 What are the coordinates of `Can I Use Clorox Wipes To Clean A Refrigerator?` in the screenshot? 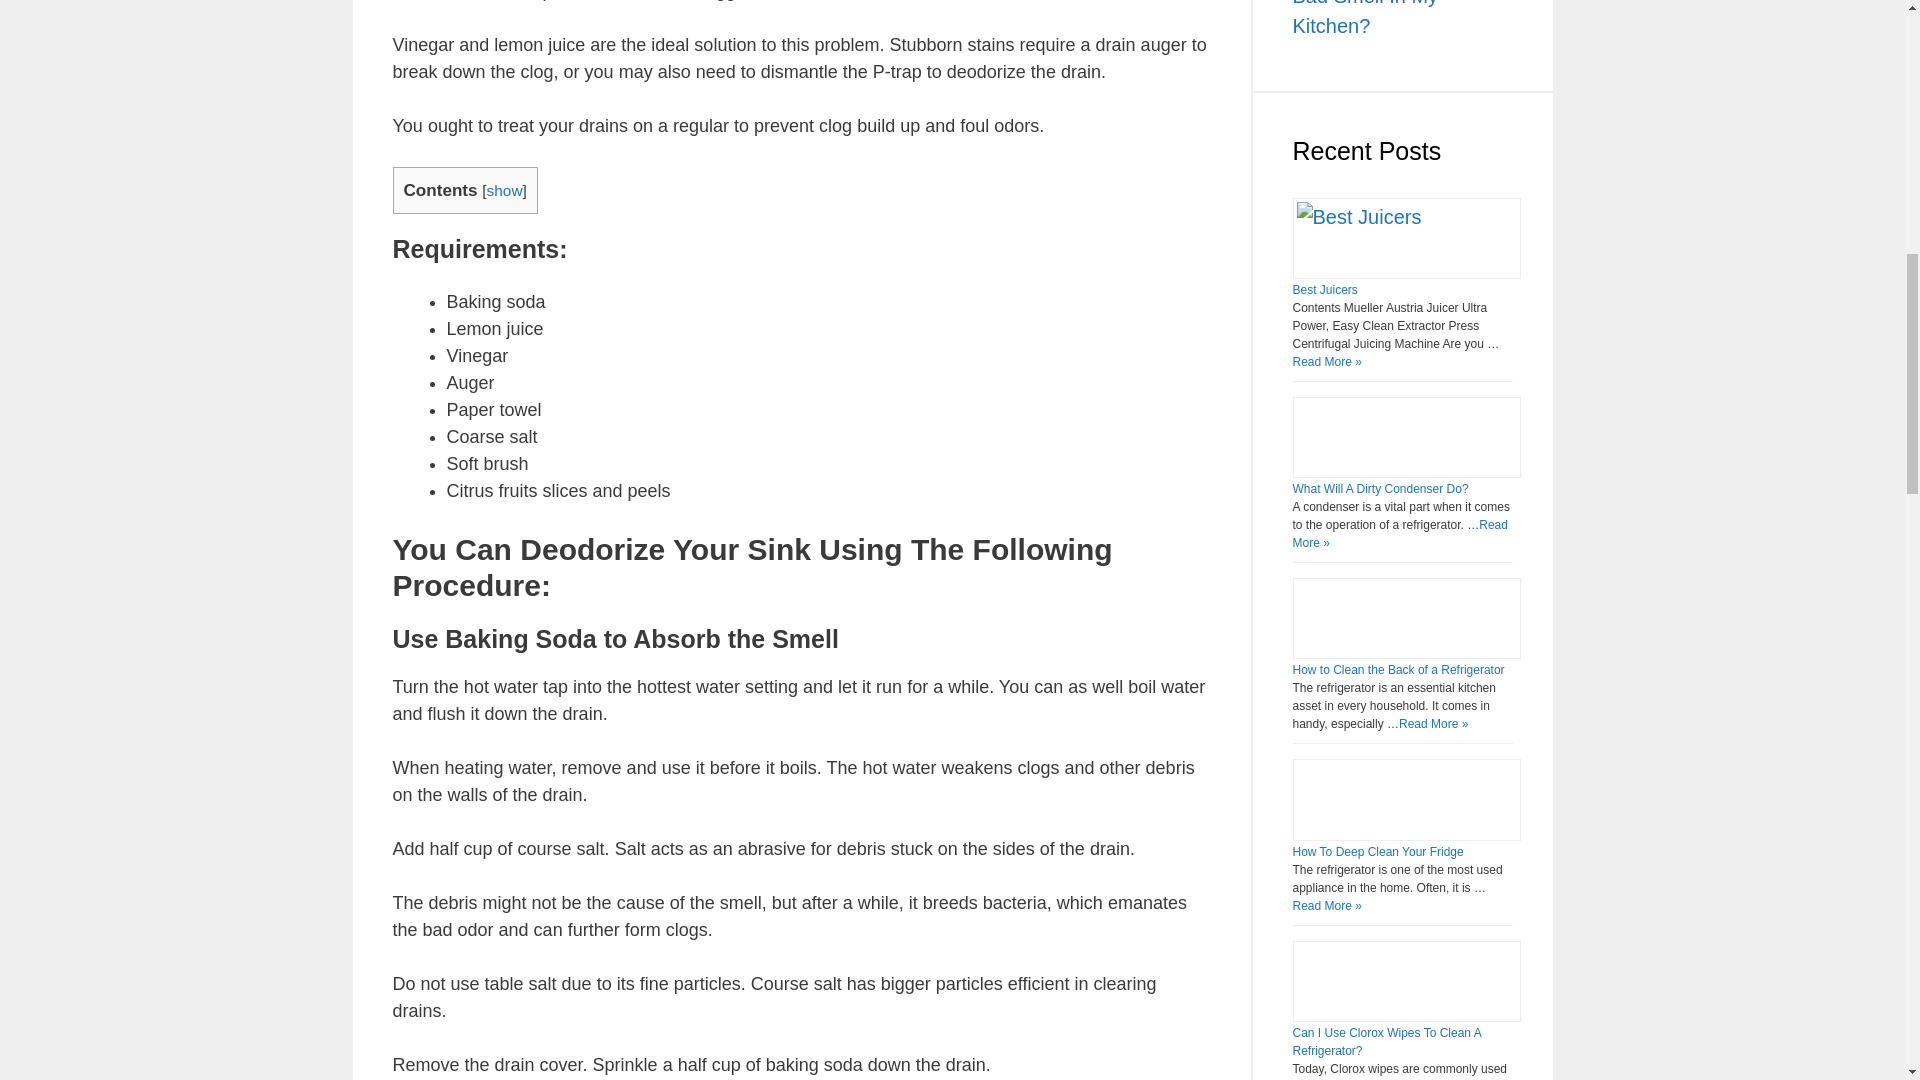 It's located at (1386, 1042).